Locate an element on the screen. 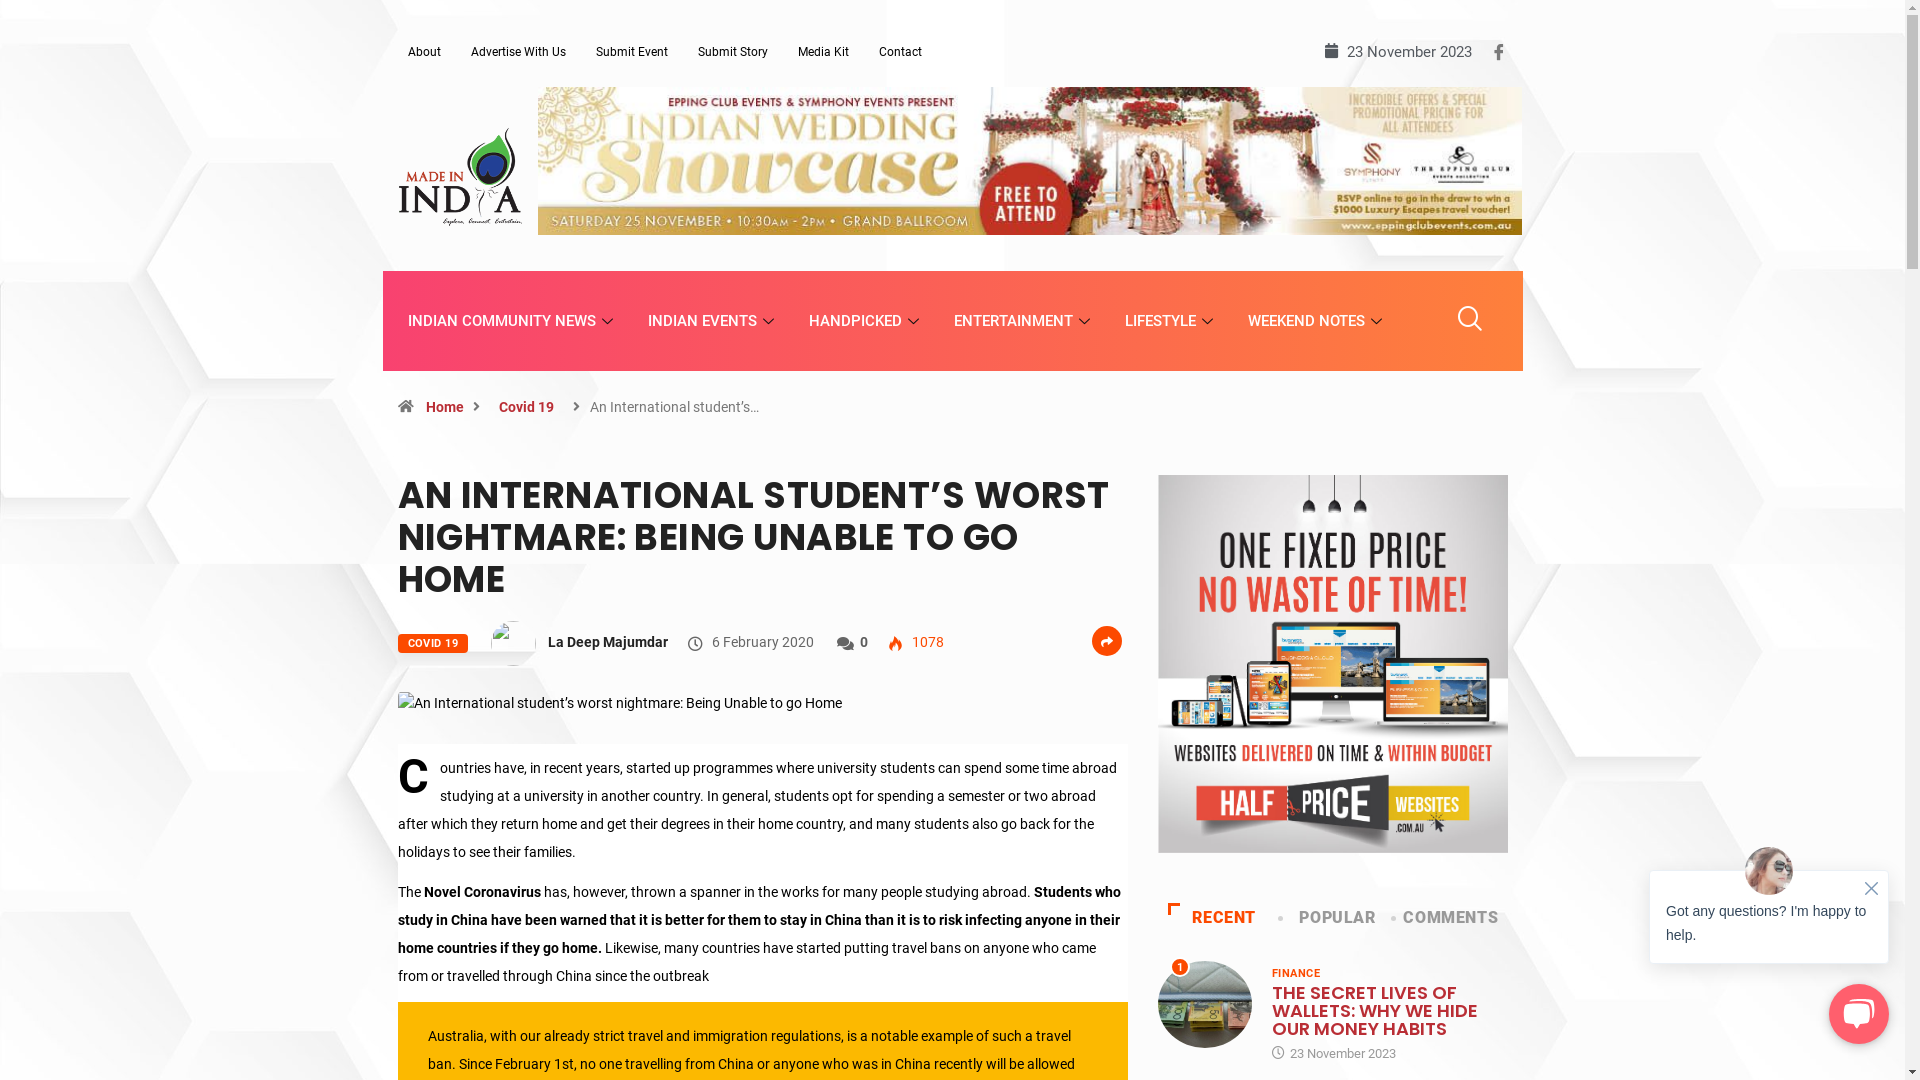  Home is located at coordinates (444, 407).